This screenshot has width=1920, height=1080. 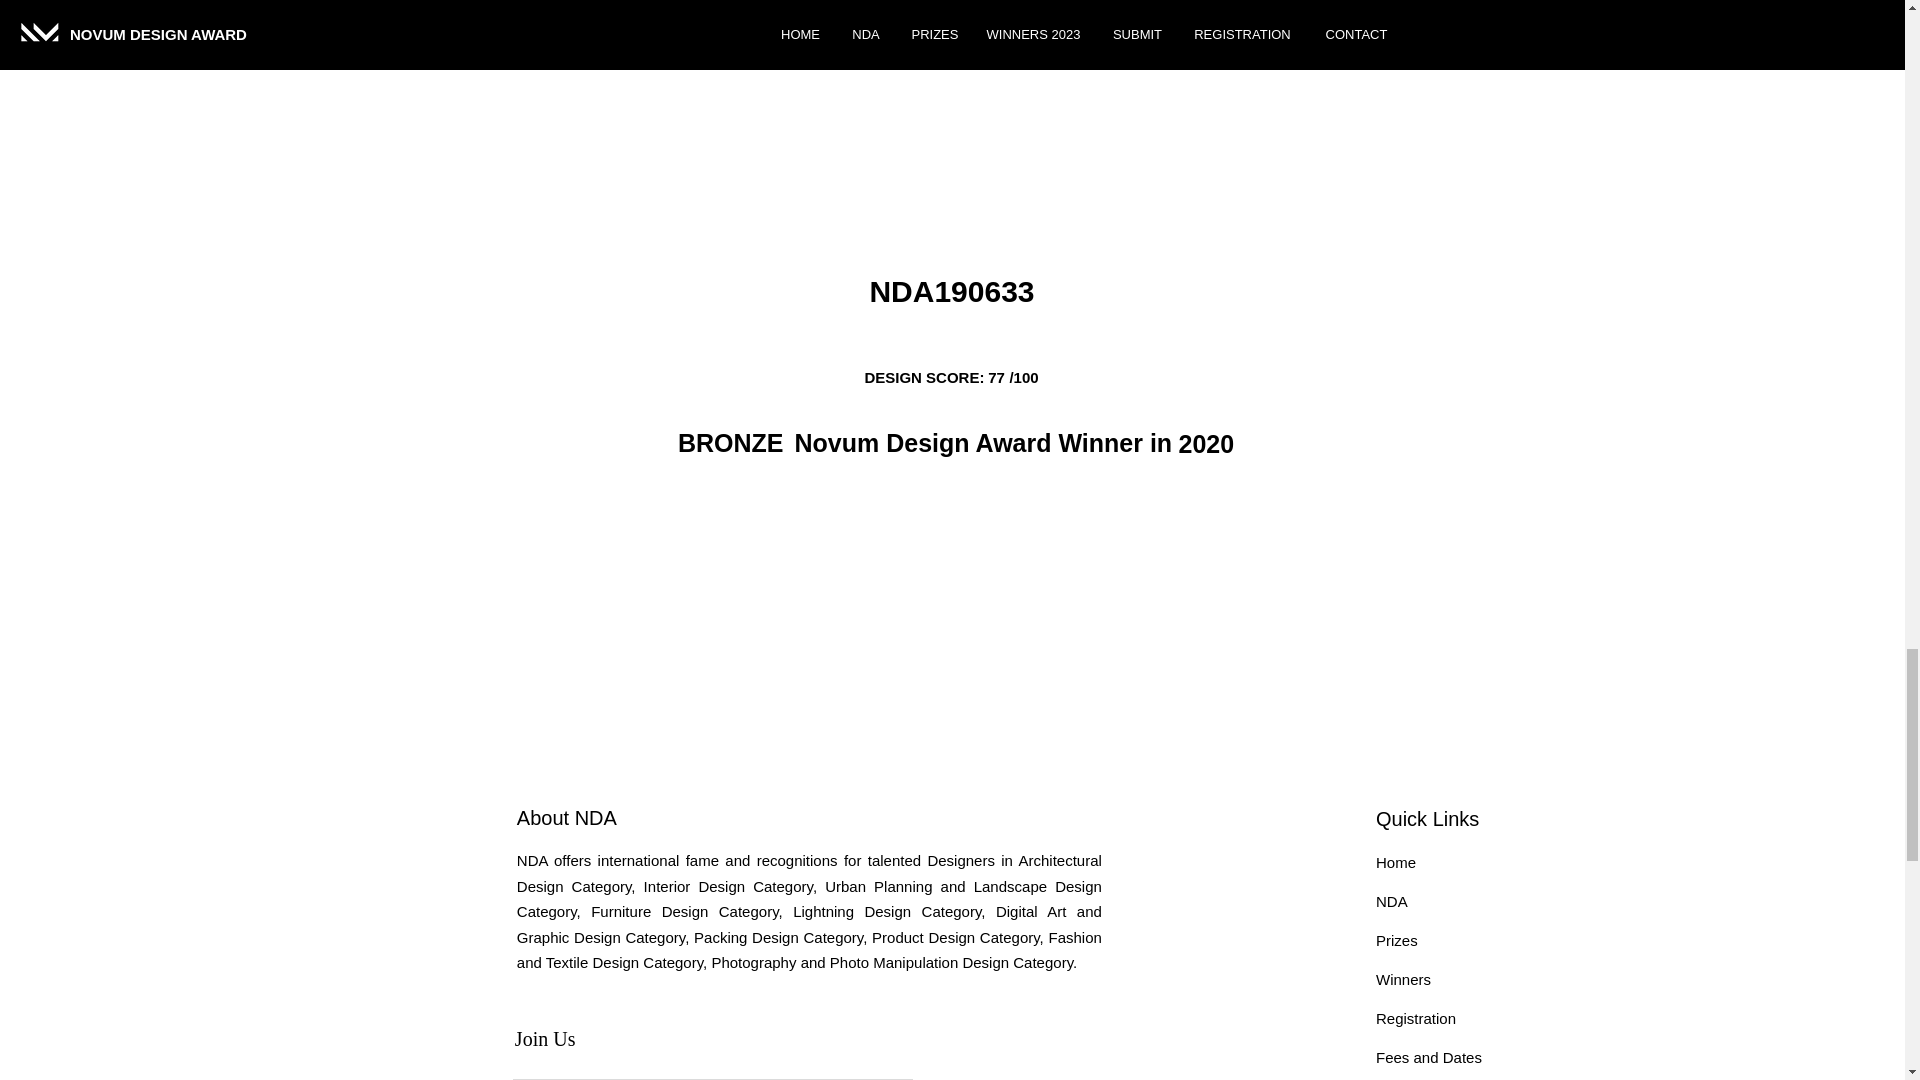 What do you see at coordinates (1429, 1056) in the screenshot?
I see `Fees and Dates` at bounding box center [1429, 1056].